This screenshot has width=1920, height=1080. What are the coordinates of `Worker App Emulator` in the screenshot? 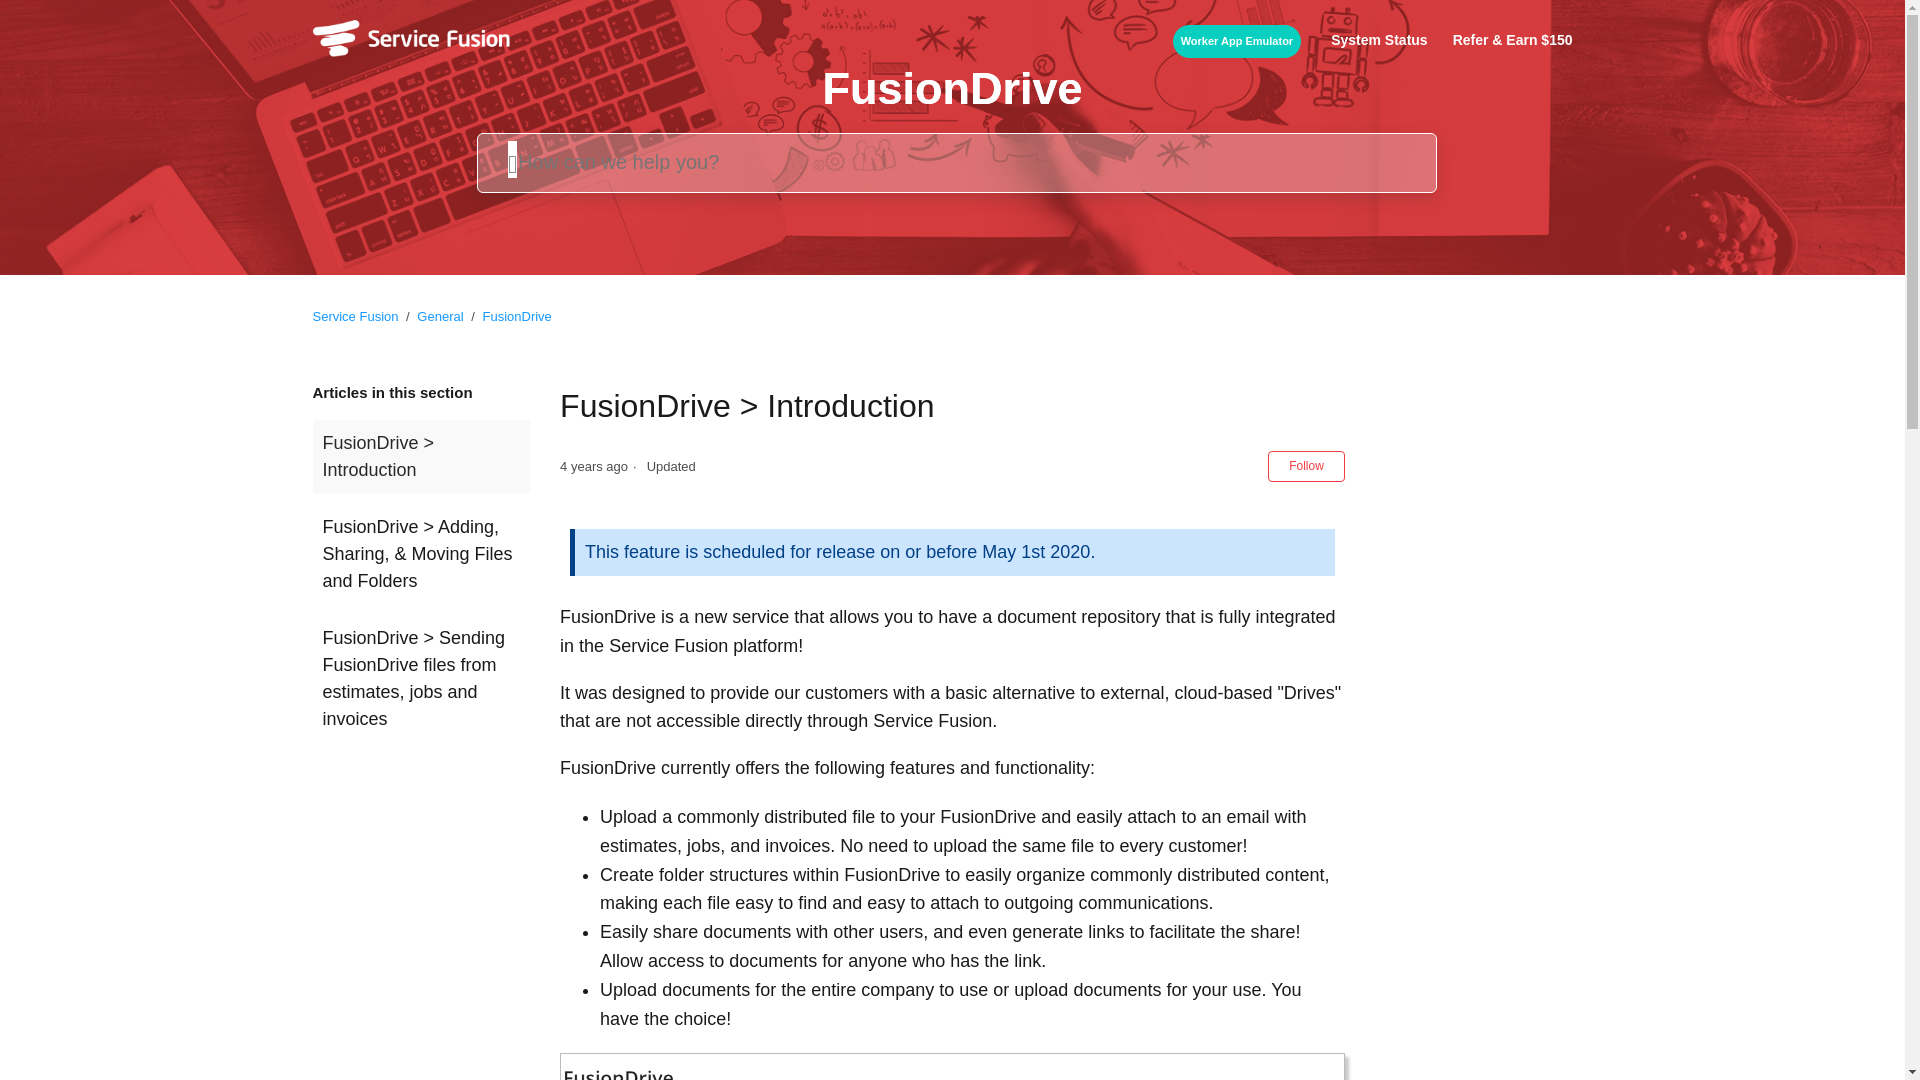 It's located at (1246, 41).